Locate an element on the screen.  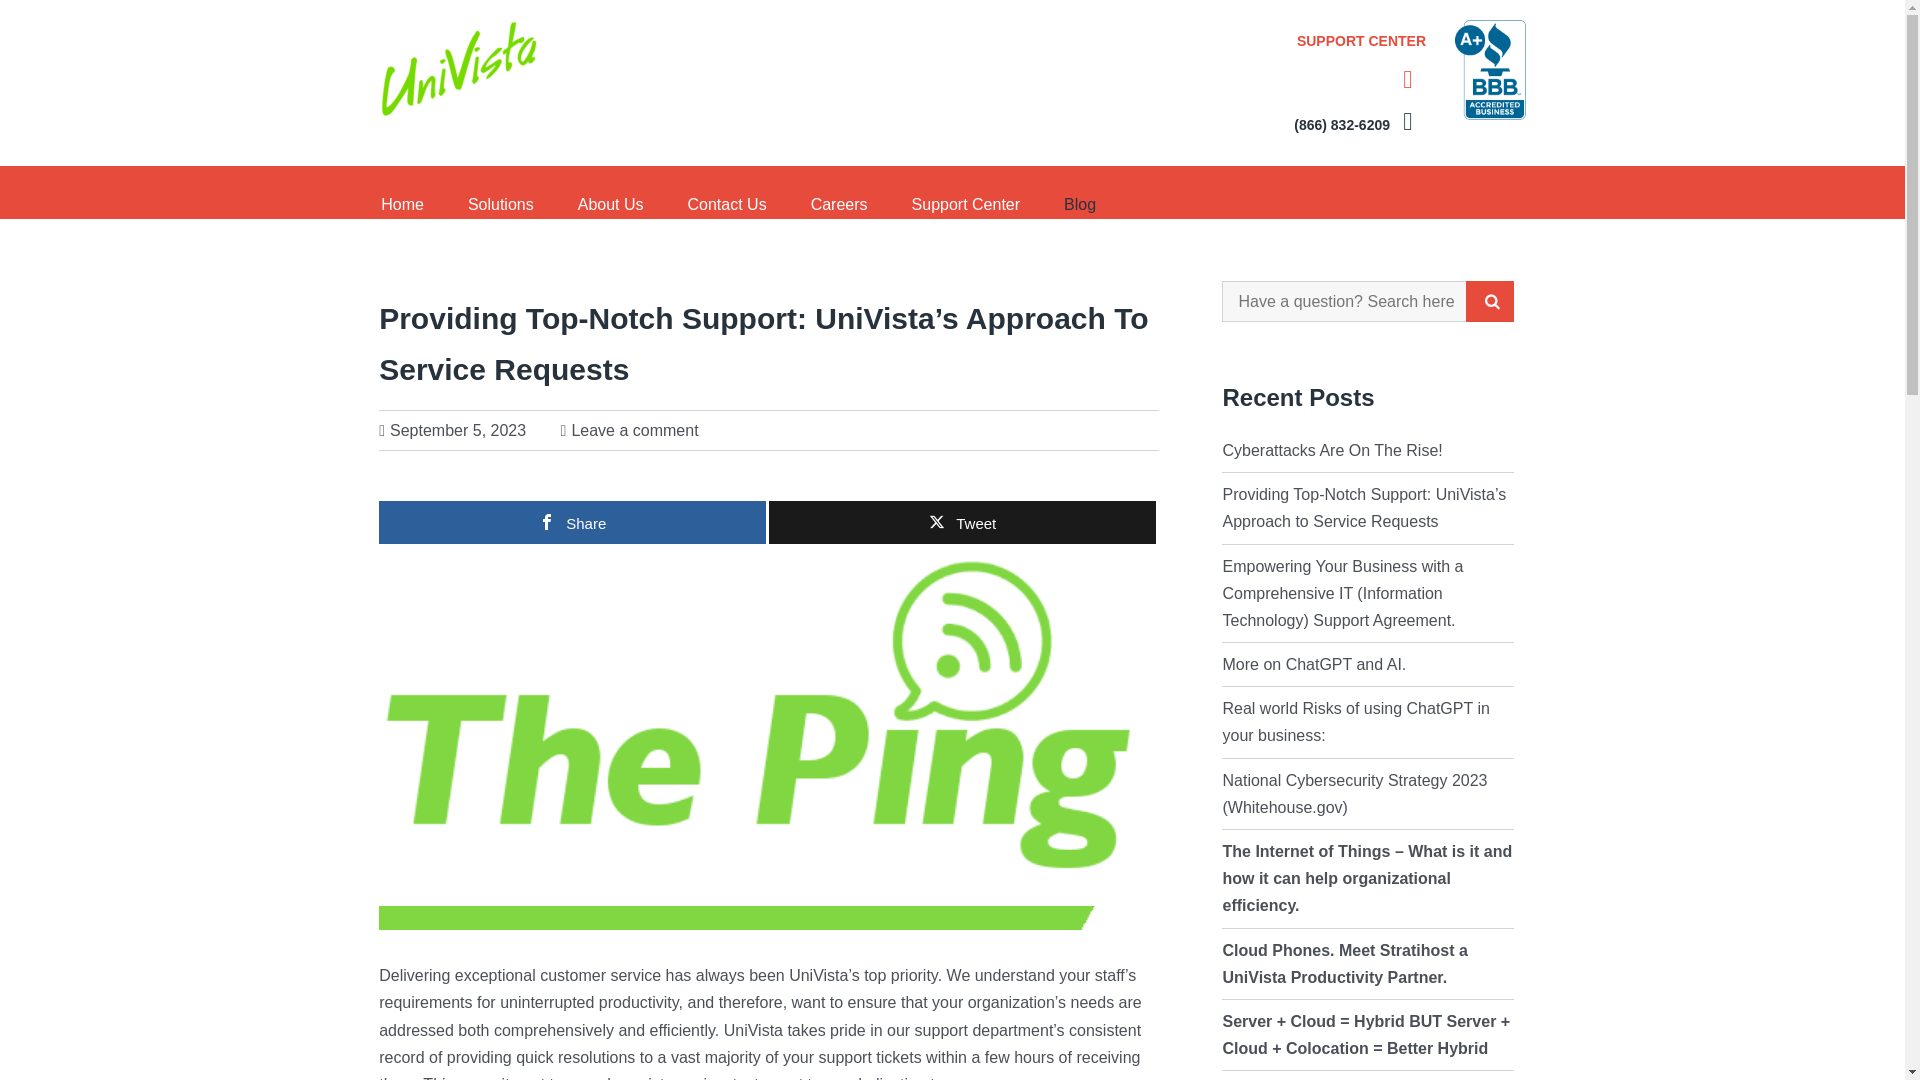
About Us is located at coordinates (611, 192).